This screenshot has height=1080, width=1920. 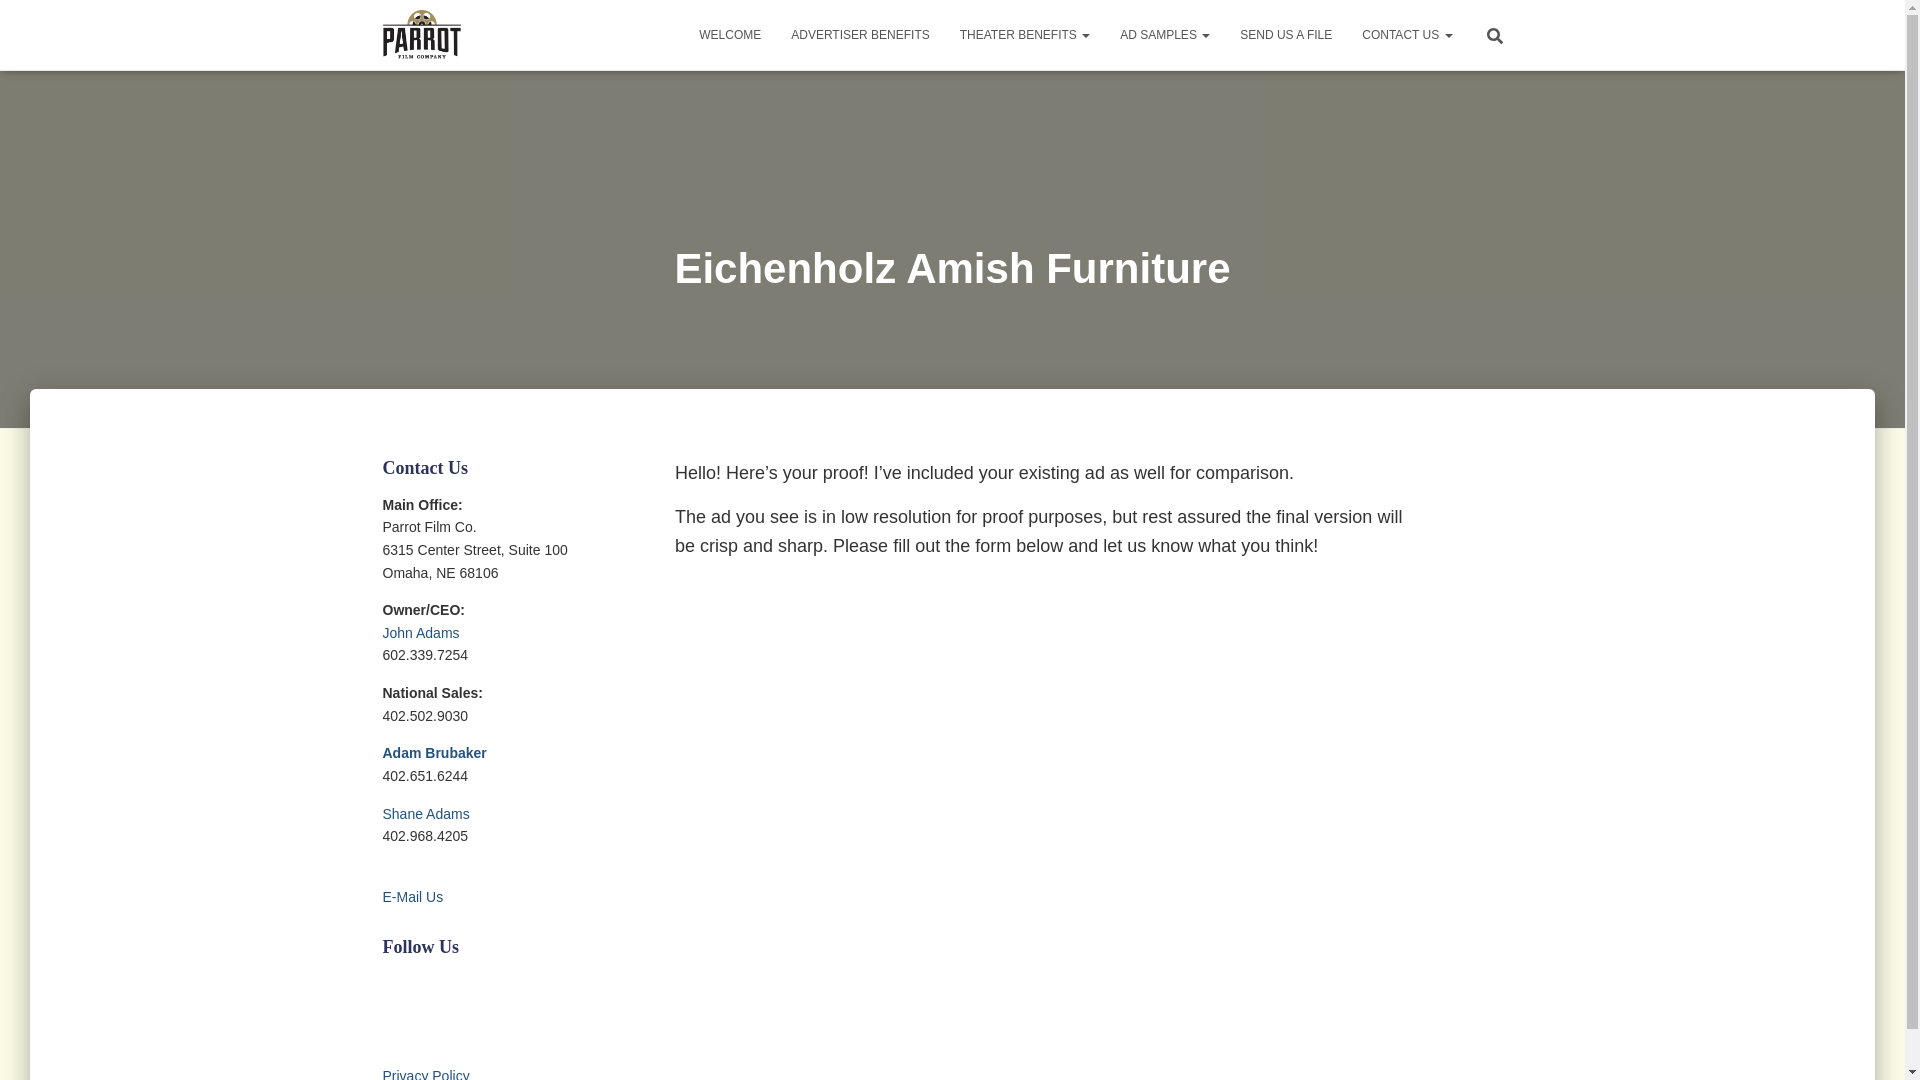 What do you see at coordinates (860, 34) in the screenshot?
I see `ADVERTISER BENEFITS` at bounding box center [860, 34].